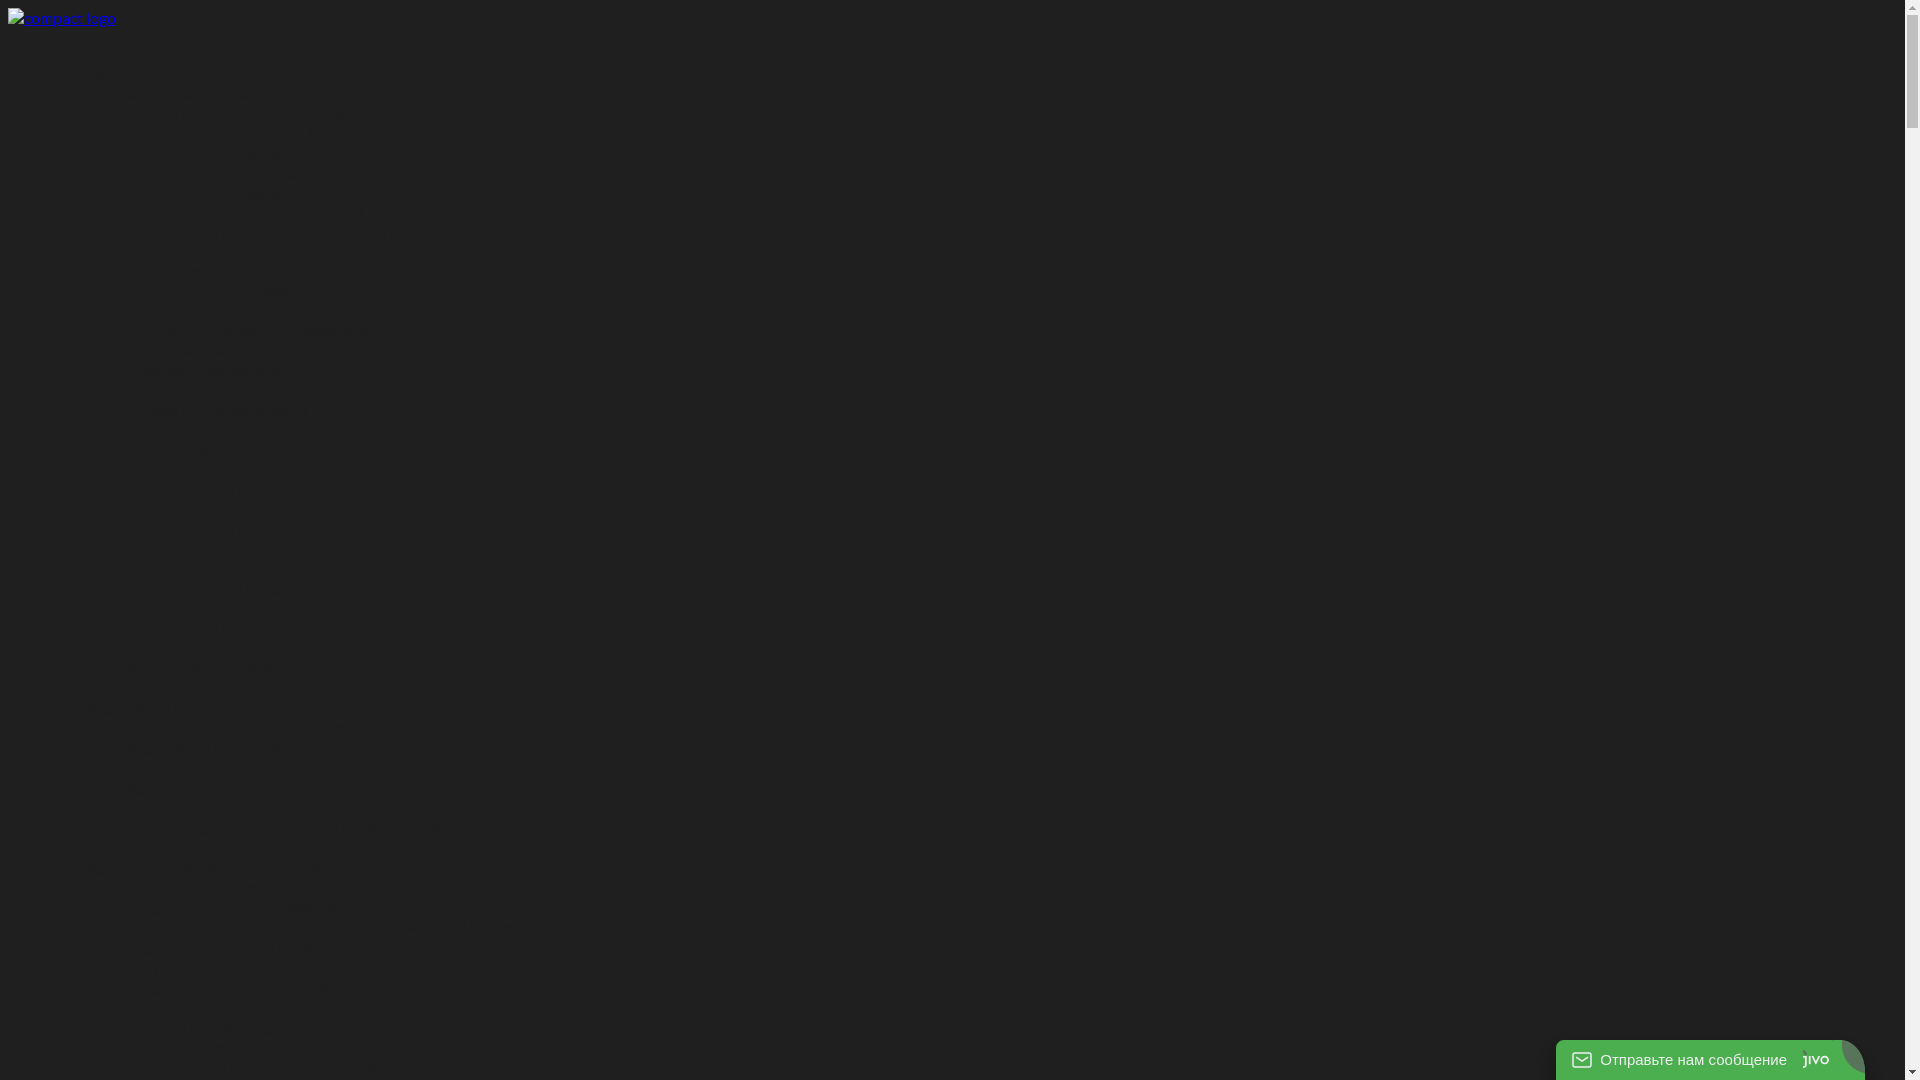  I want to click on Metrobond, so click(208, 390).